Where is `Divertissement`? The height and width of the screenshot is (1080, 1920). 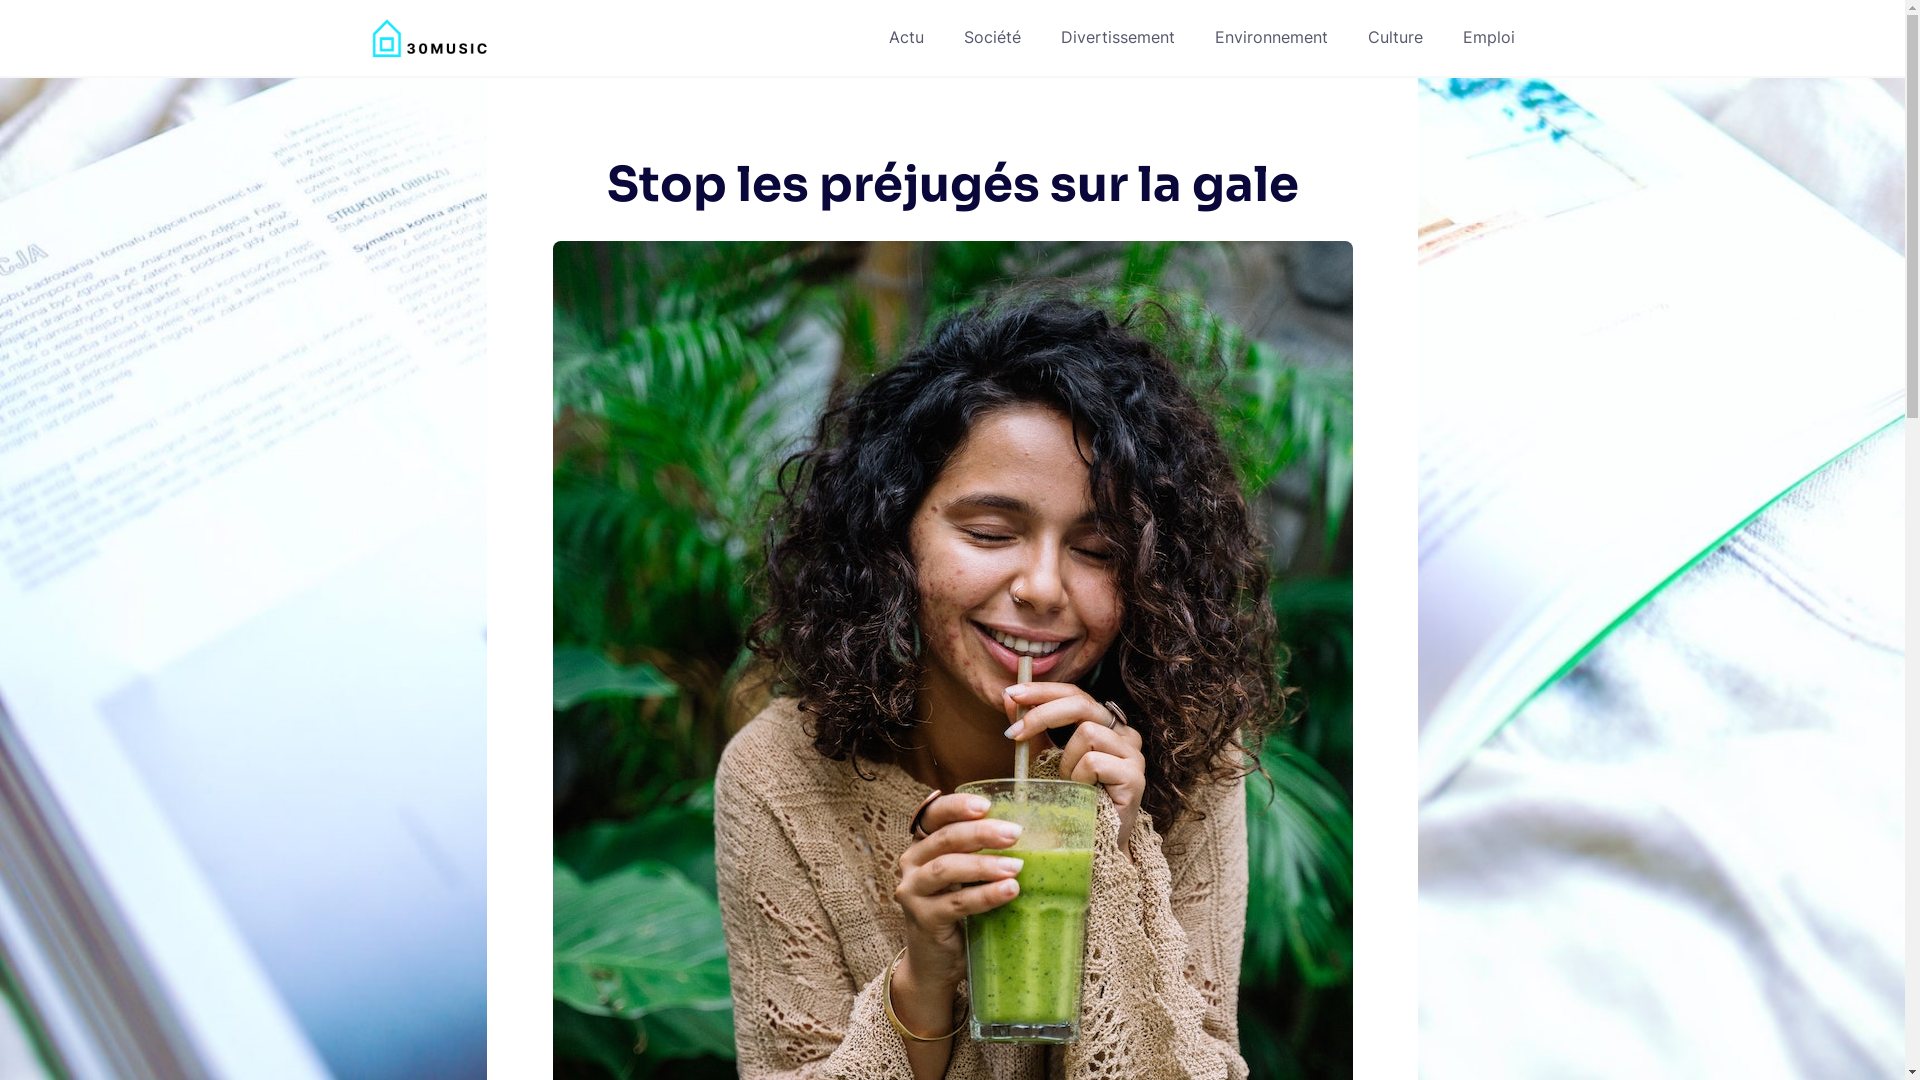 Divertissement is located at coordinates (1118, 38).